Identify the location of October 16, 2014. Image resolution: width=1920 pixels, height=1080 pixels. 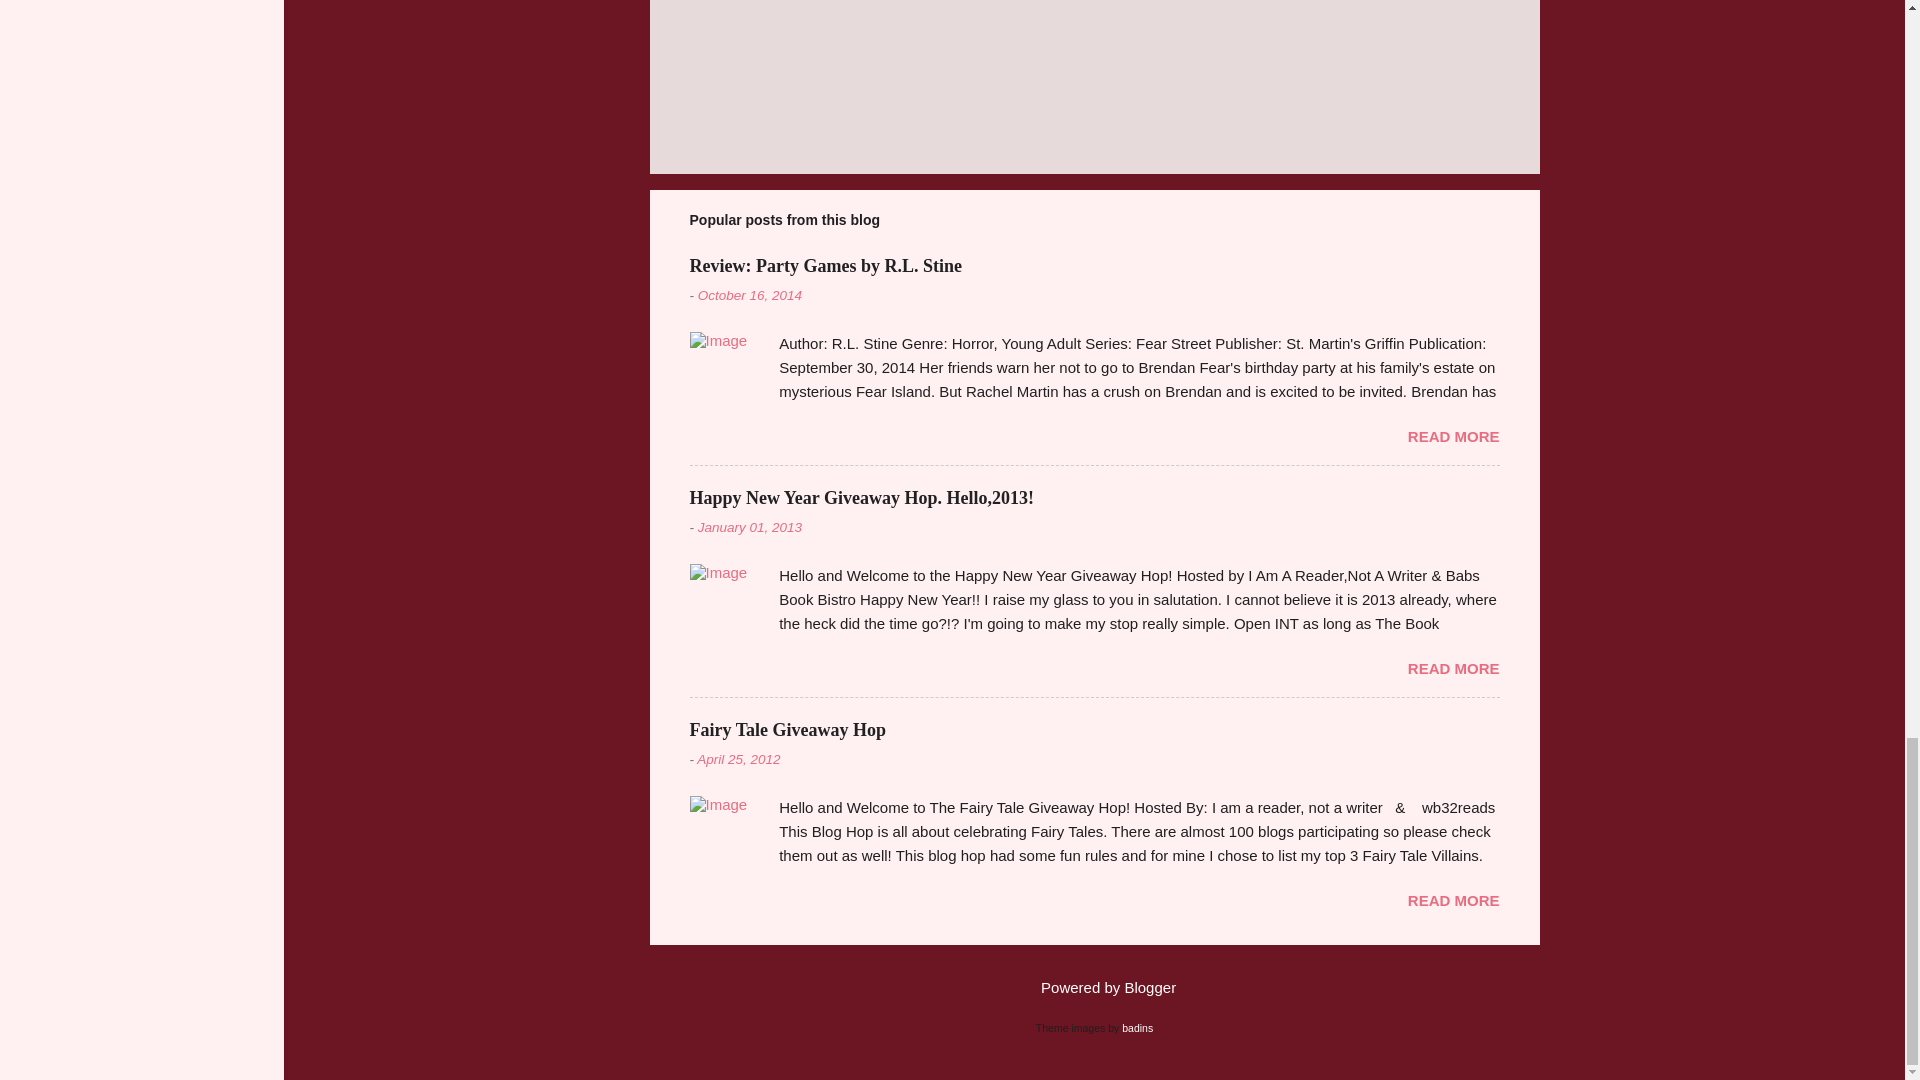
(750, 296).